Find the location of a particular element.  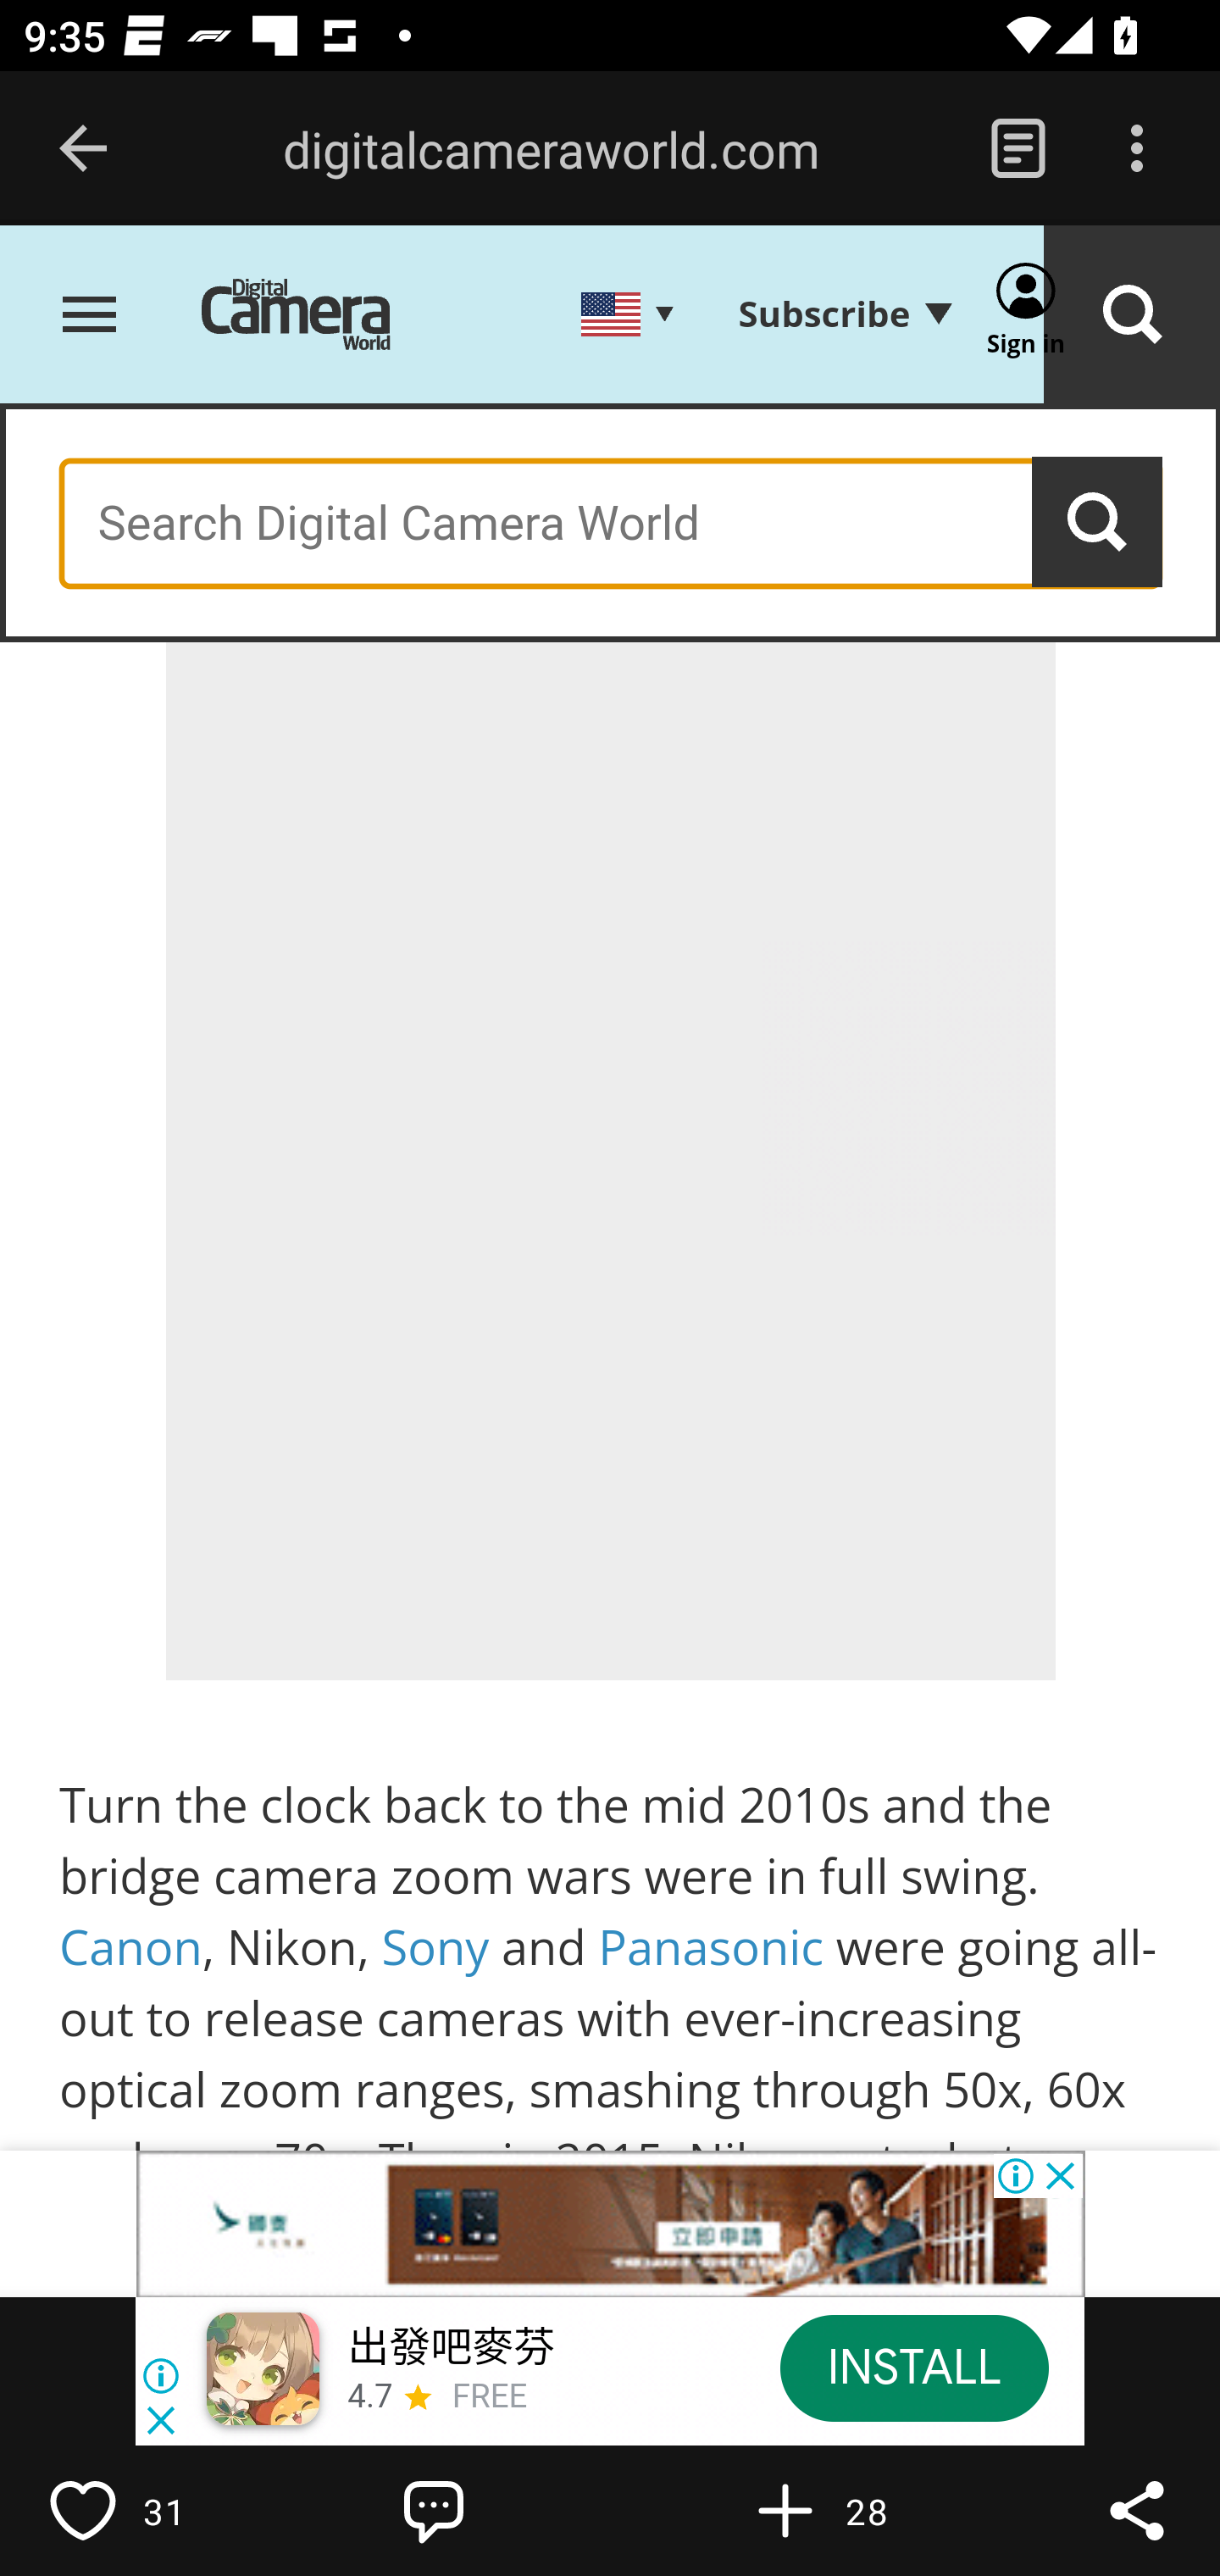

Back is located at coordinates (83, 149).